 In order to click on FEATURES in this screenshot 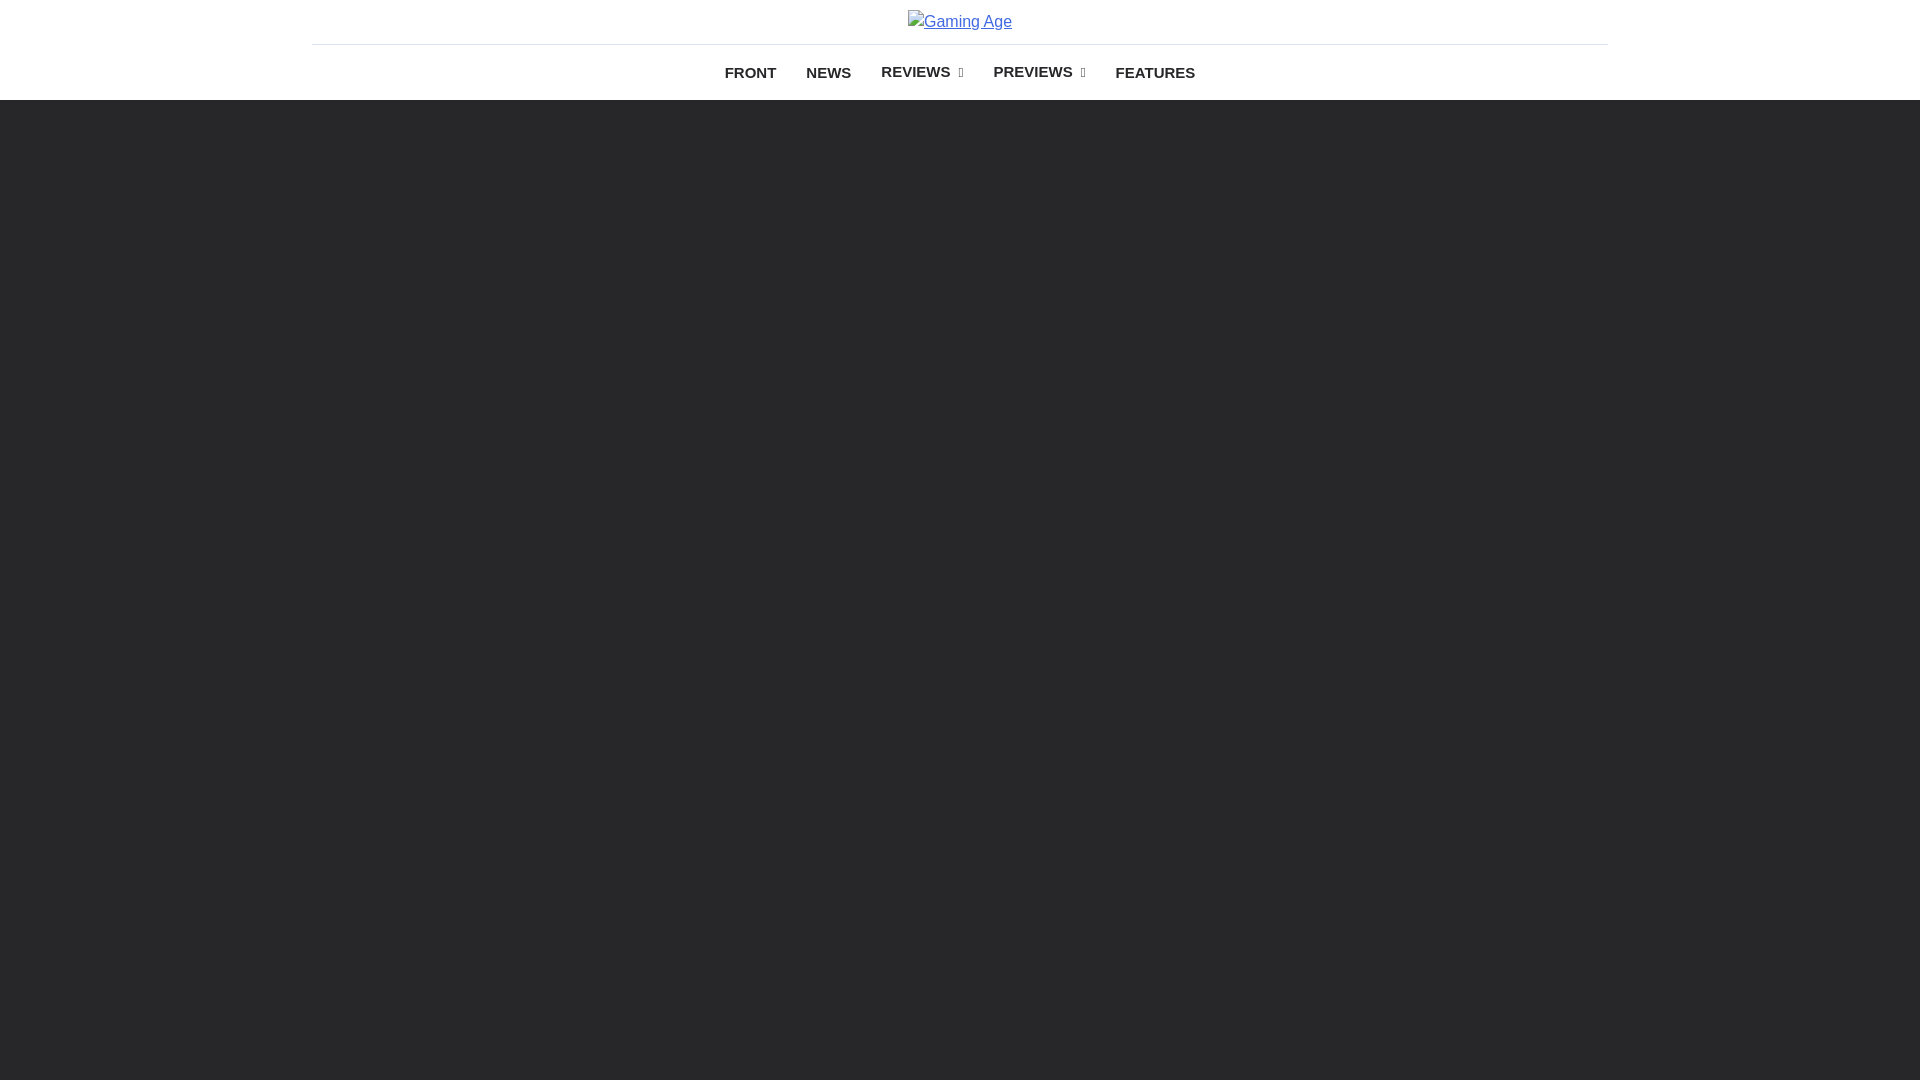, I will do `click(1156, 73)`.